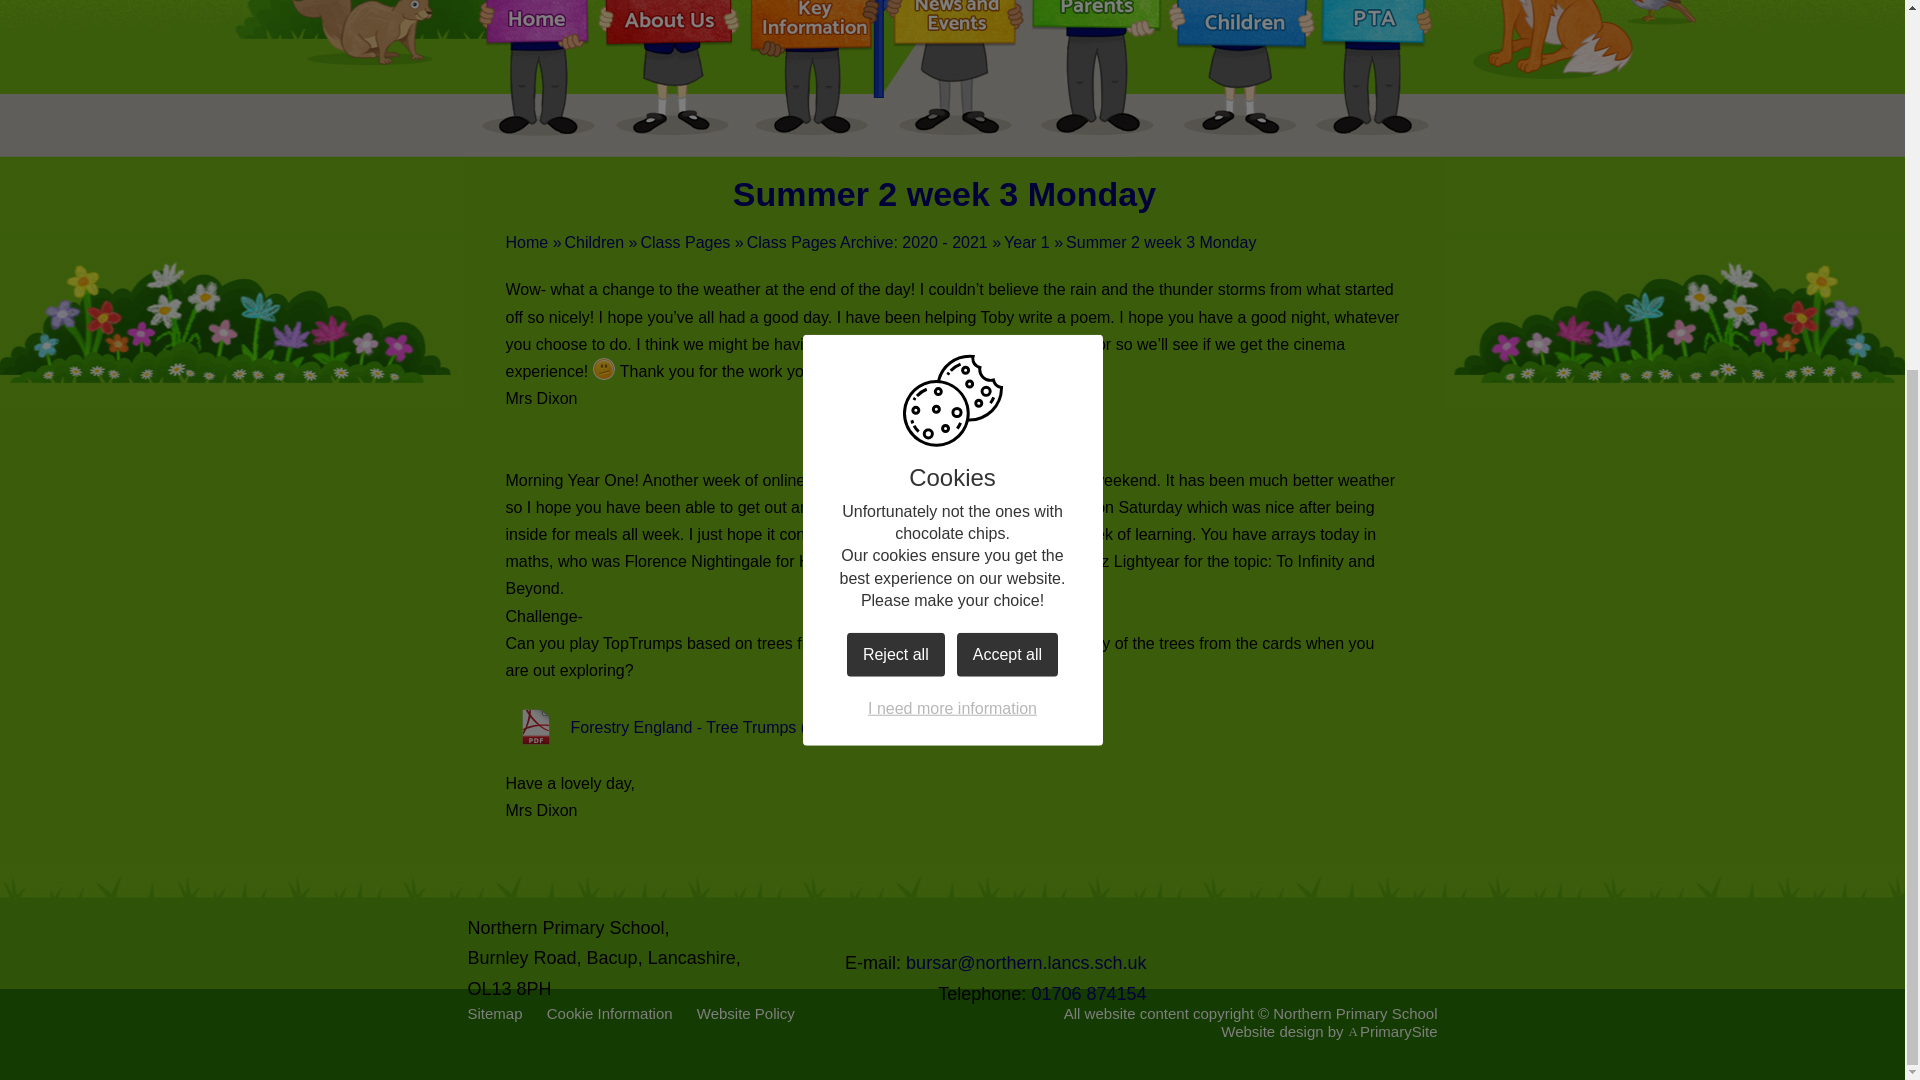  What do you see at coordinates (867, 242) in the screenshot?
I see `Class Pages Archive: 2020 - 2021` at bounding box center [867, 242].